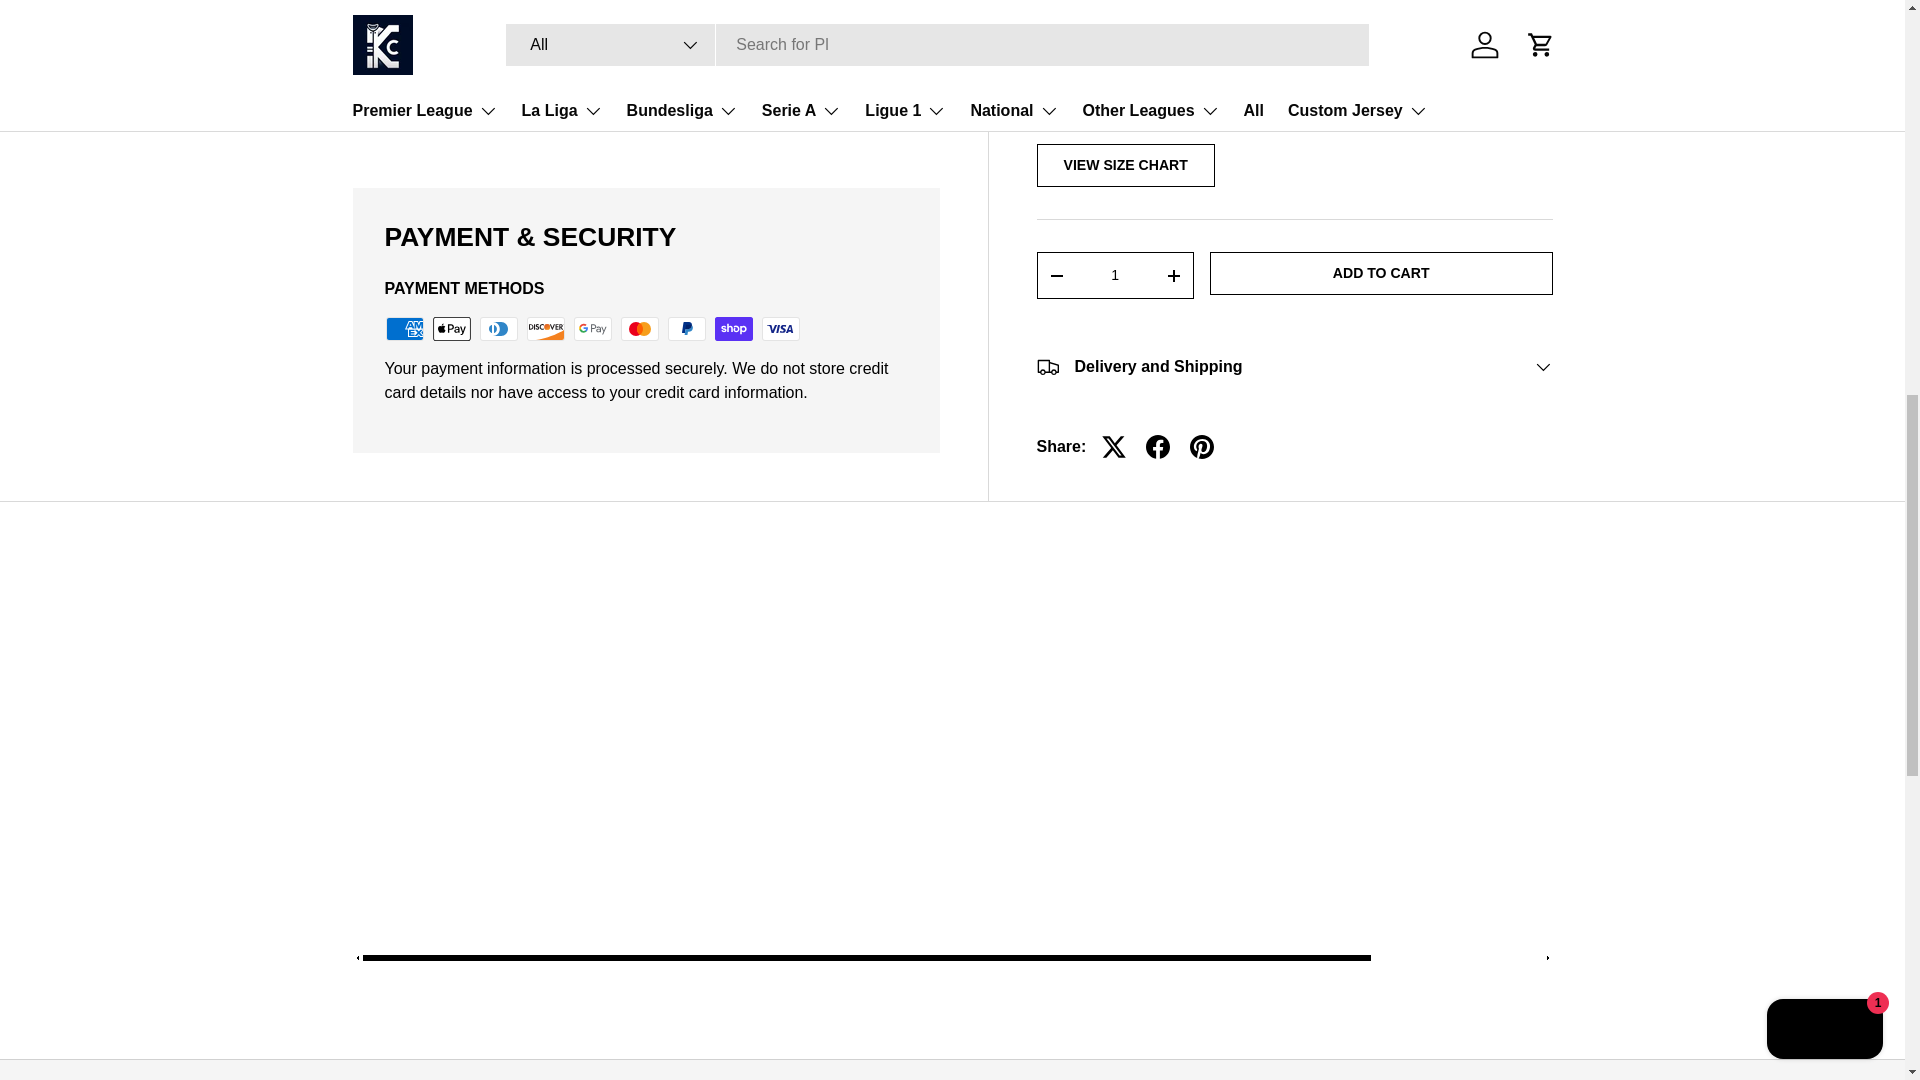 This screenshot has height=1080, width=1920. What do you see at coordinates (1202, 146) in the screenshot?
I see `Pin on Pinterest` at bounding box center [1202, 146].